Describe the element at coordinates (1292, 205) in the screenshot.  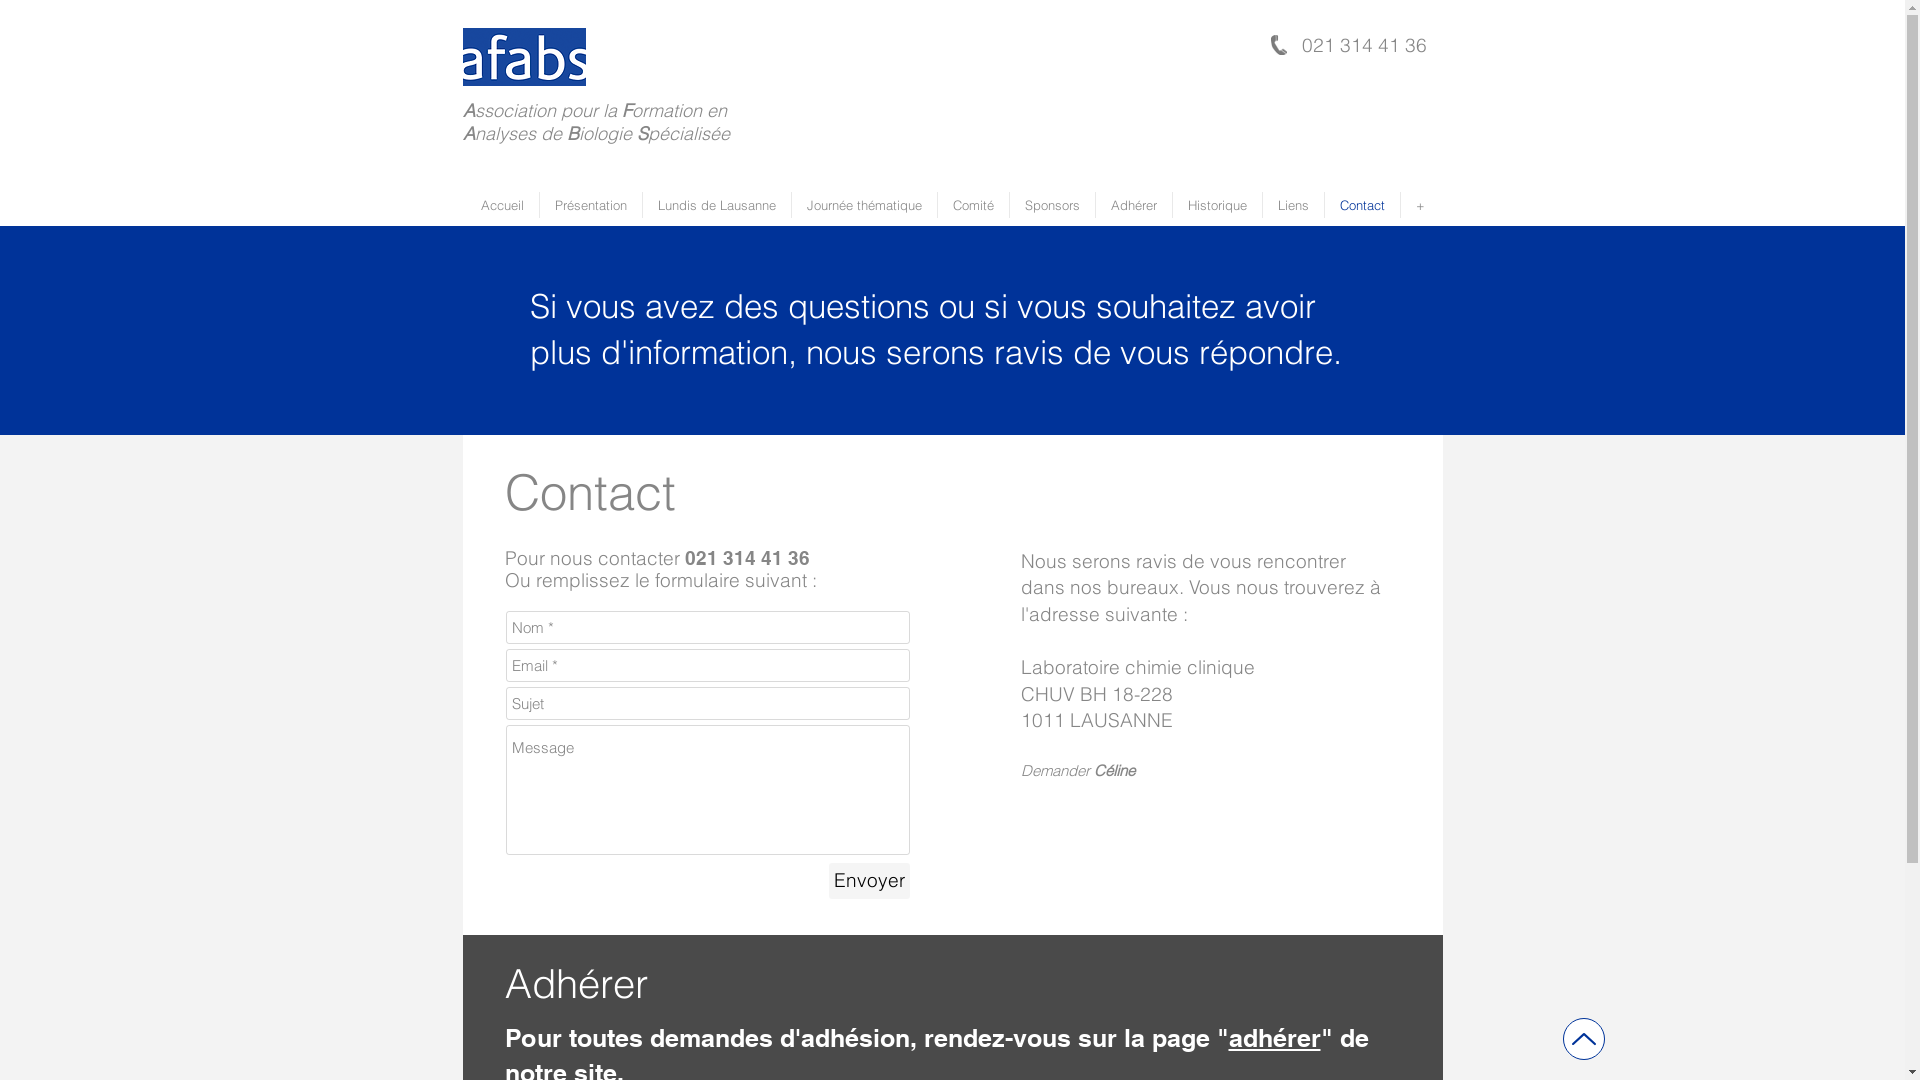
I see `Liens` at that location.